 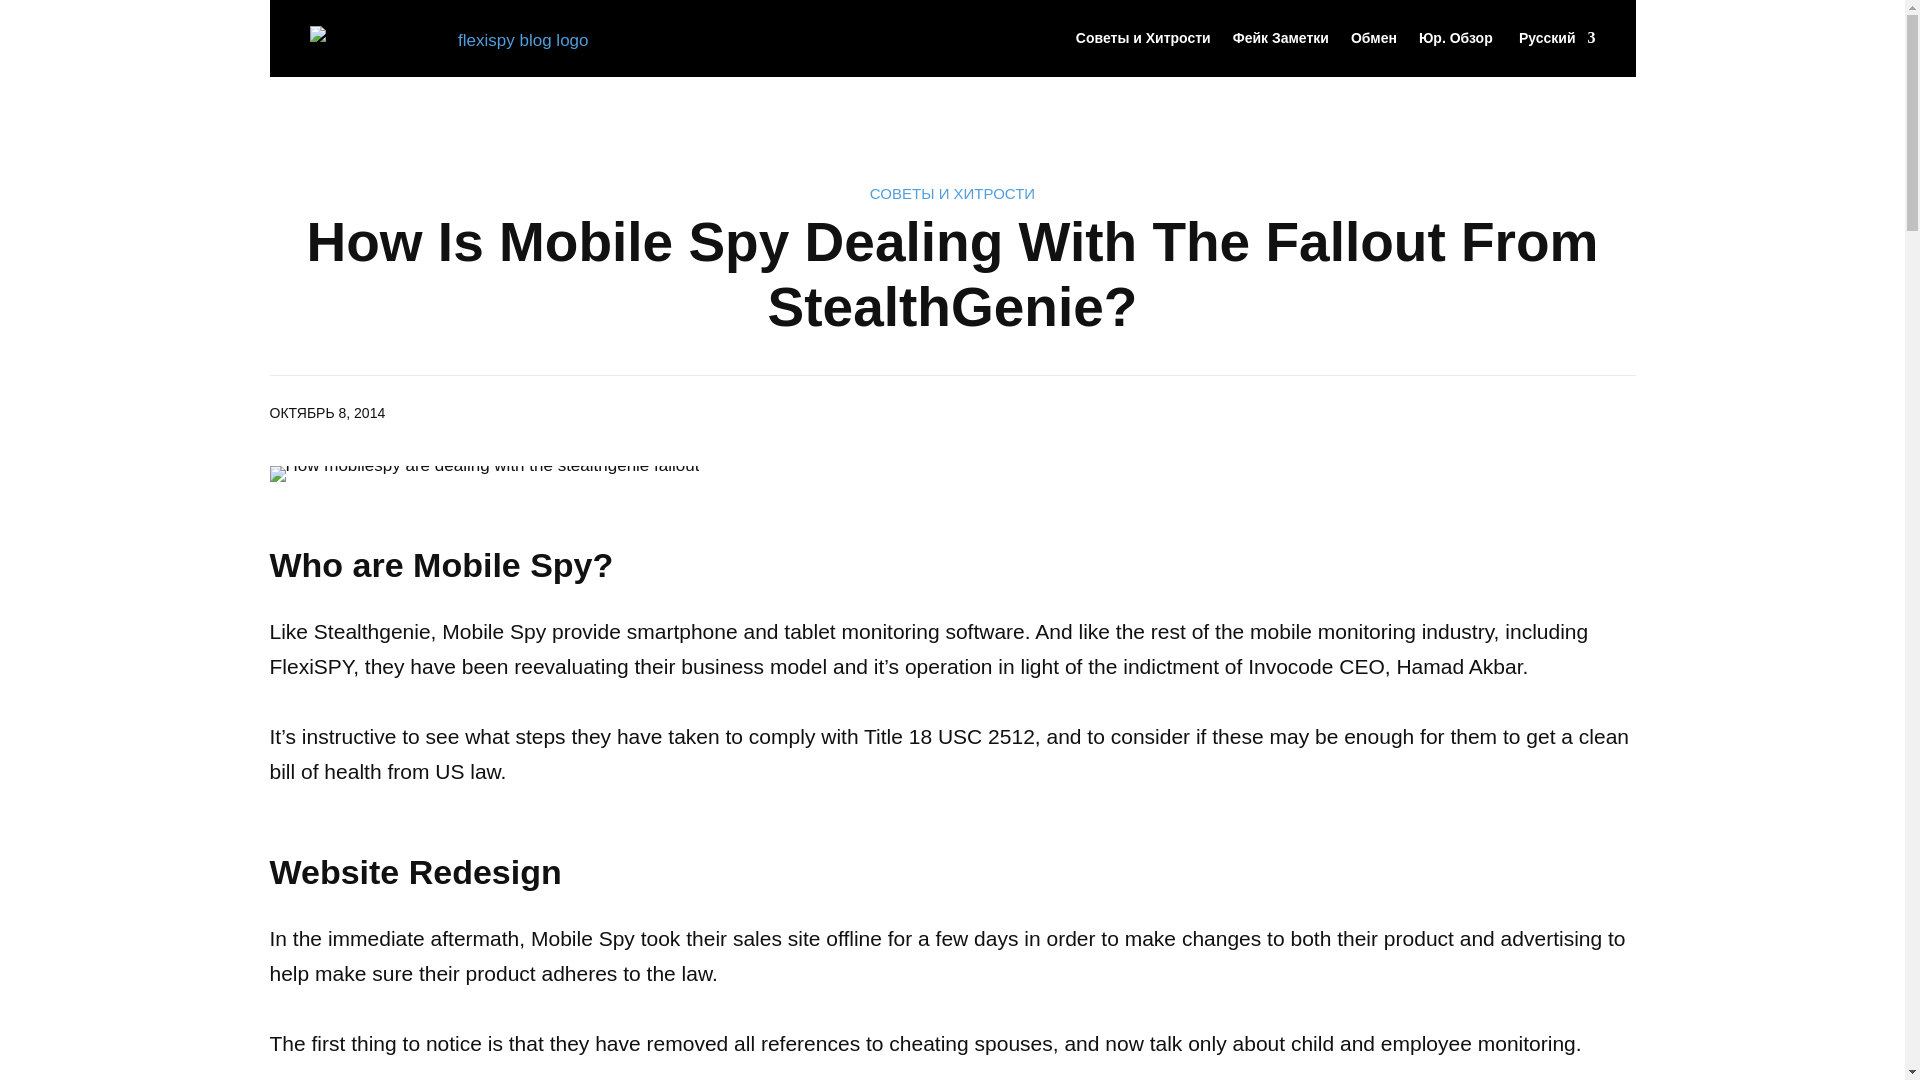 What do you see at coordinates (485, 473) in the screenshot?
I see `How mobilespy are dealing with the stealthgenie fallout` at bounding box center [485, 473].